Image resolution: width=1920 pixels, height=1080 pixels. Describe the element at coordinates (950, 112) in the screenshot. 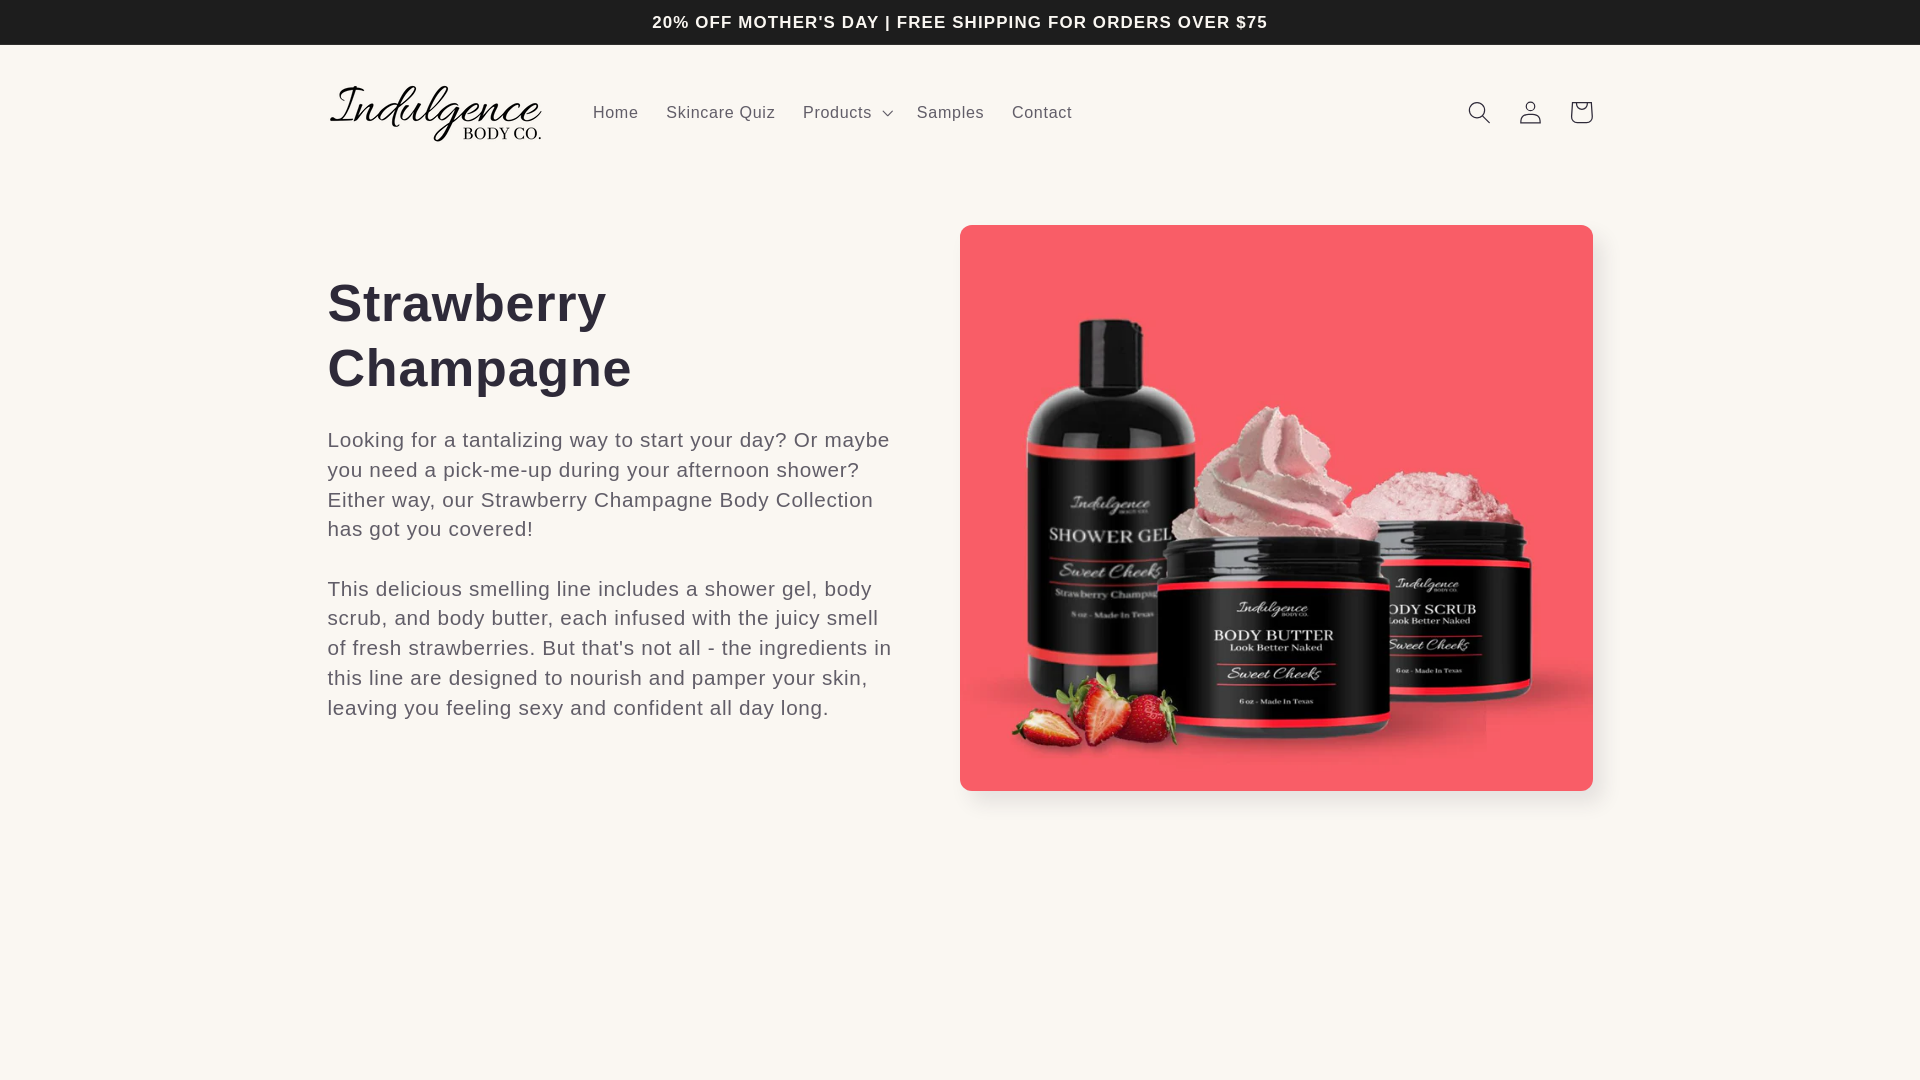

I see `Samples` at that location.